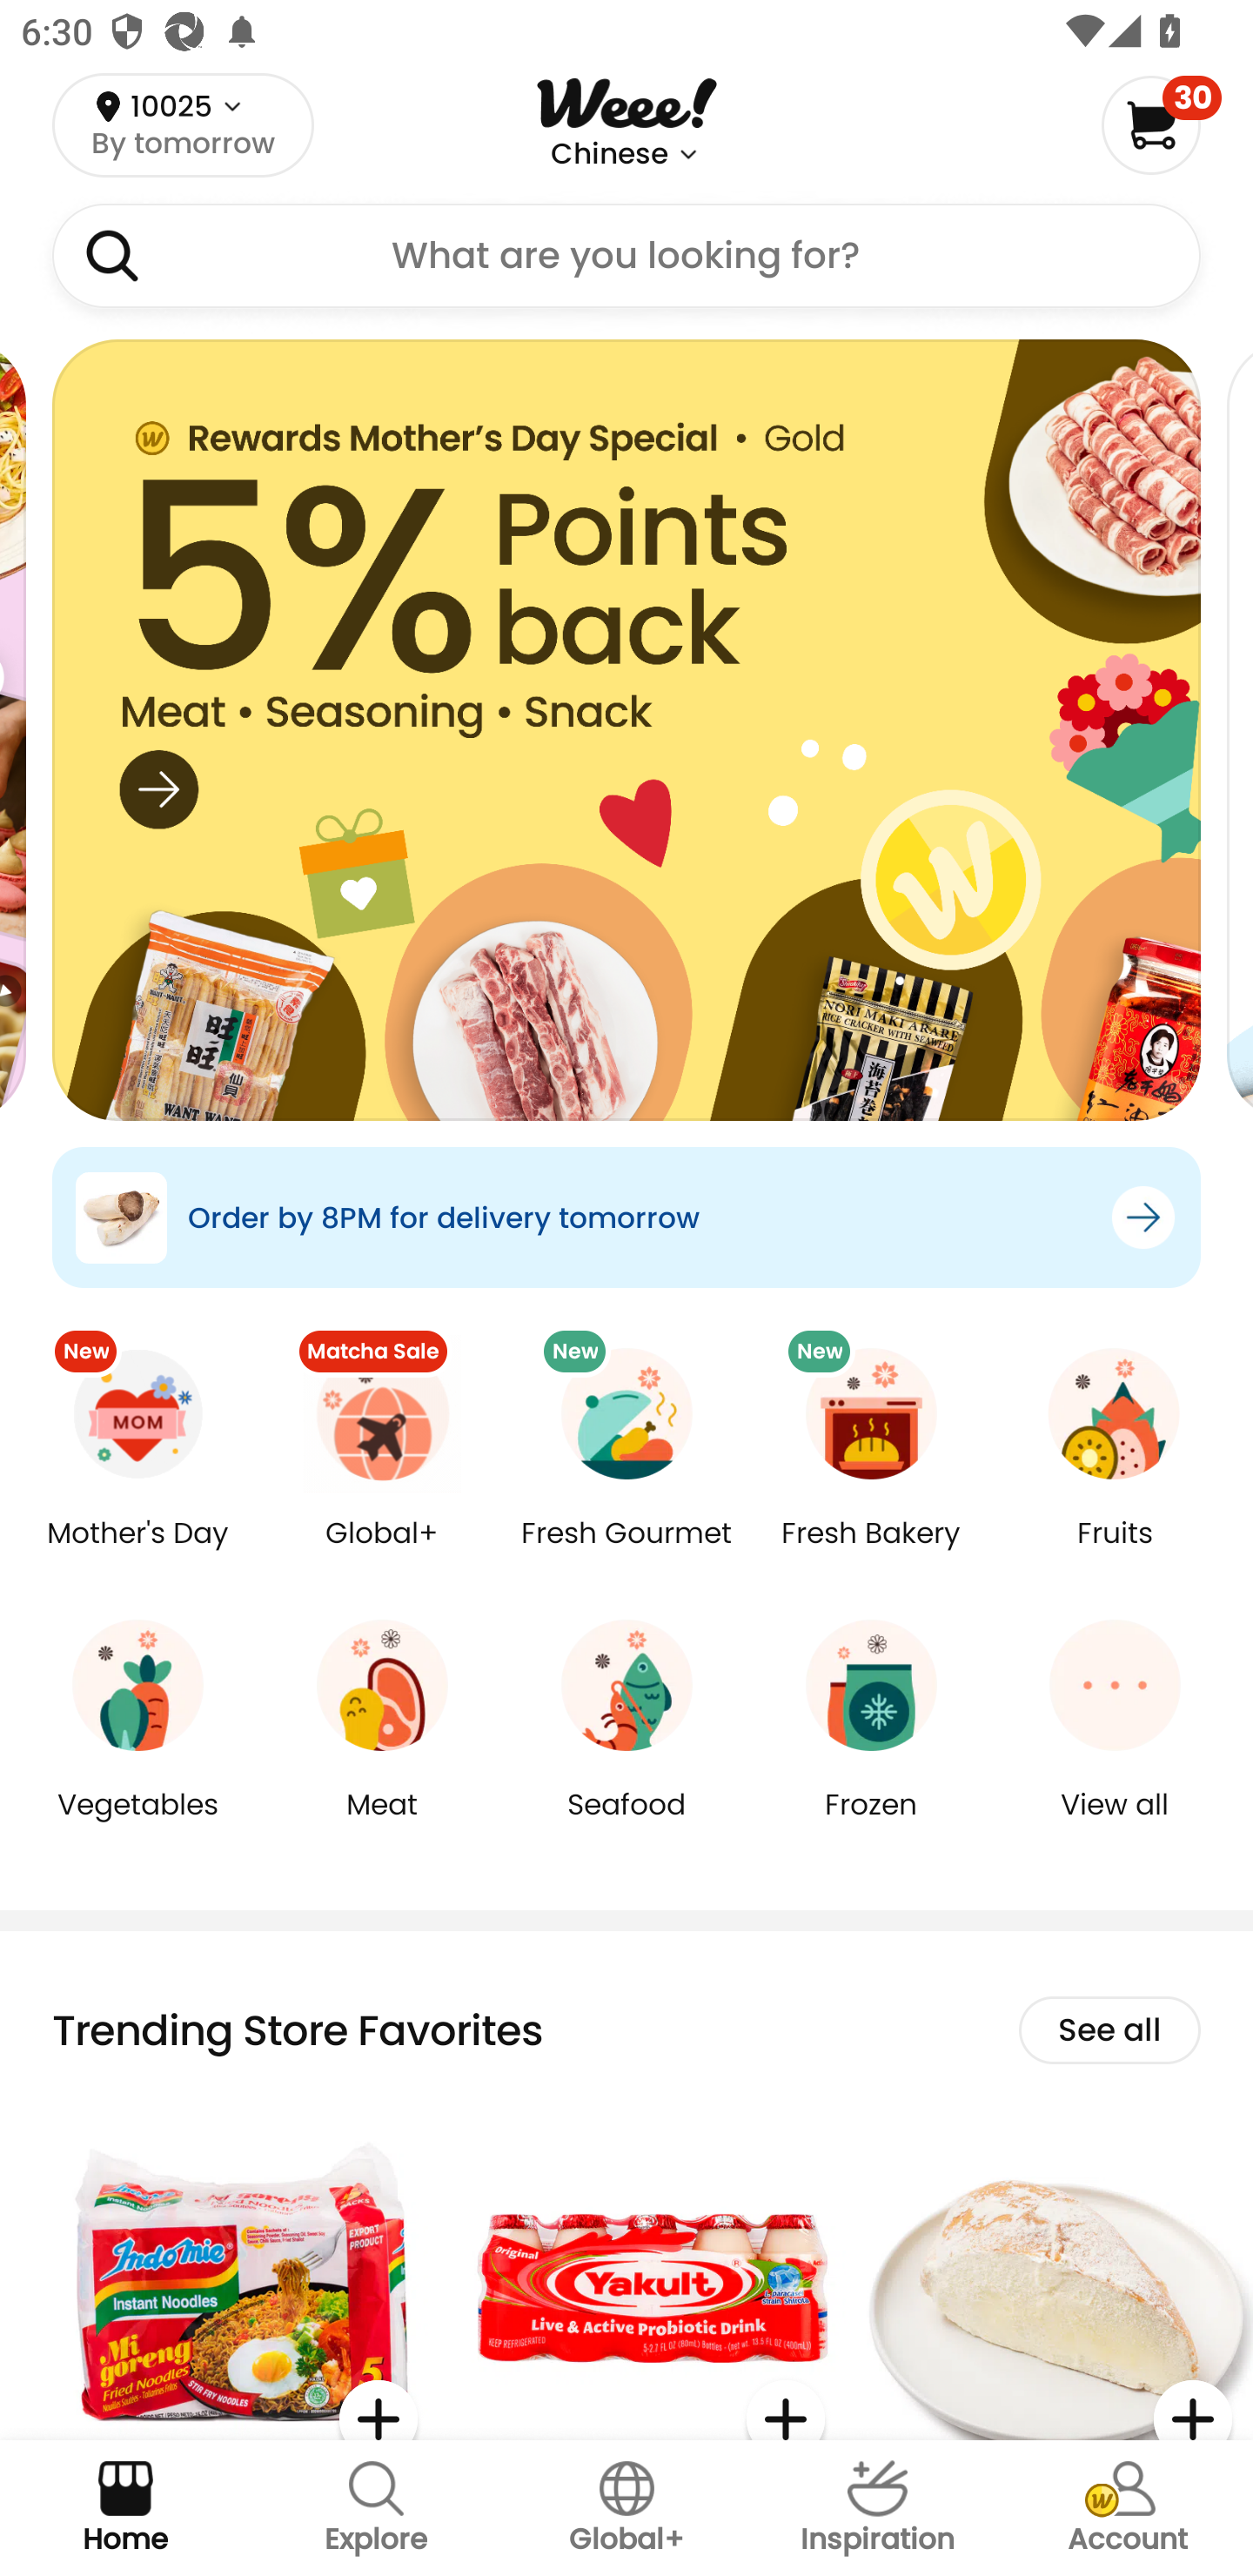 The width and height of the screenshot is (1253, 2576). Describe the element at coordinates (1115, 1554) in the screenshot. I see `Fruits` at that location.